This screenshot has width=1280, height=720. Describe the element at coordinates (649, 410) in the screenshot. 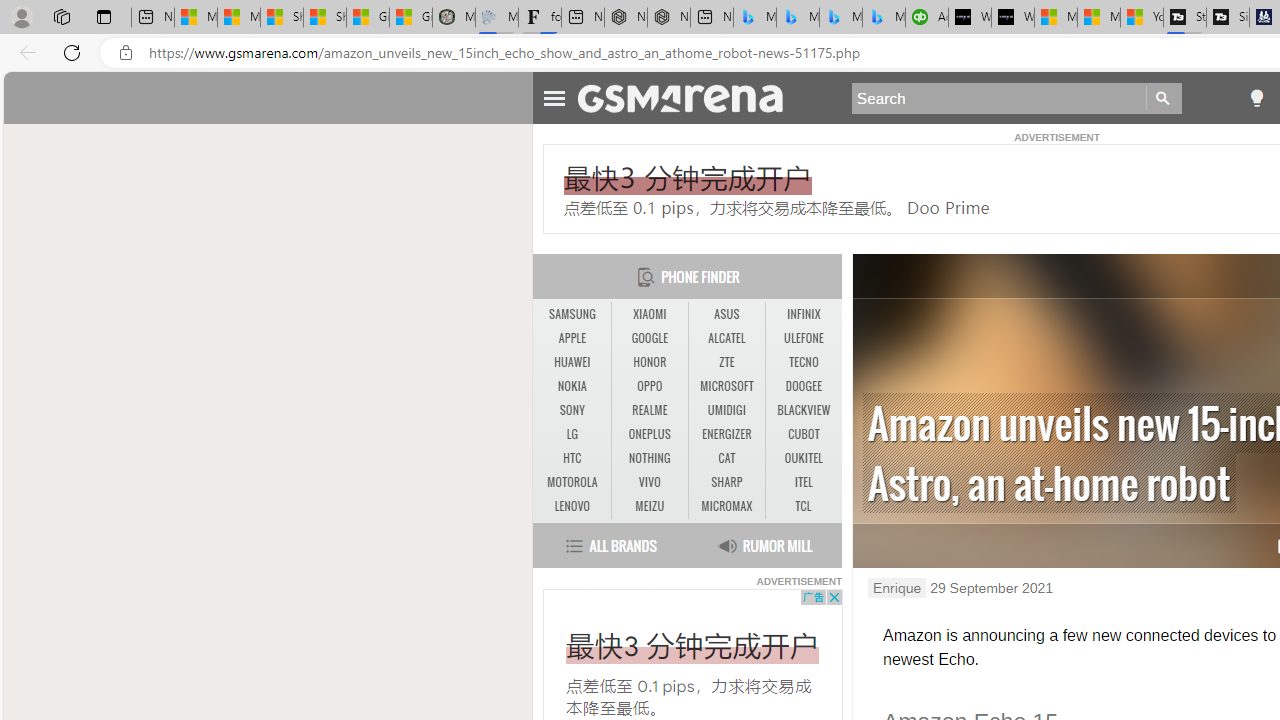

I see `REALME` at that location.